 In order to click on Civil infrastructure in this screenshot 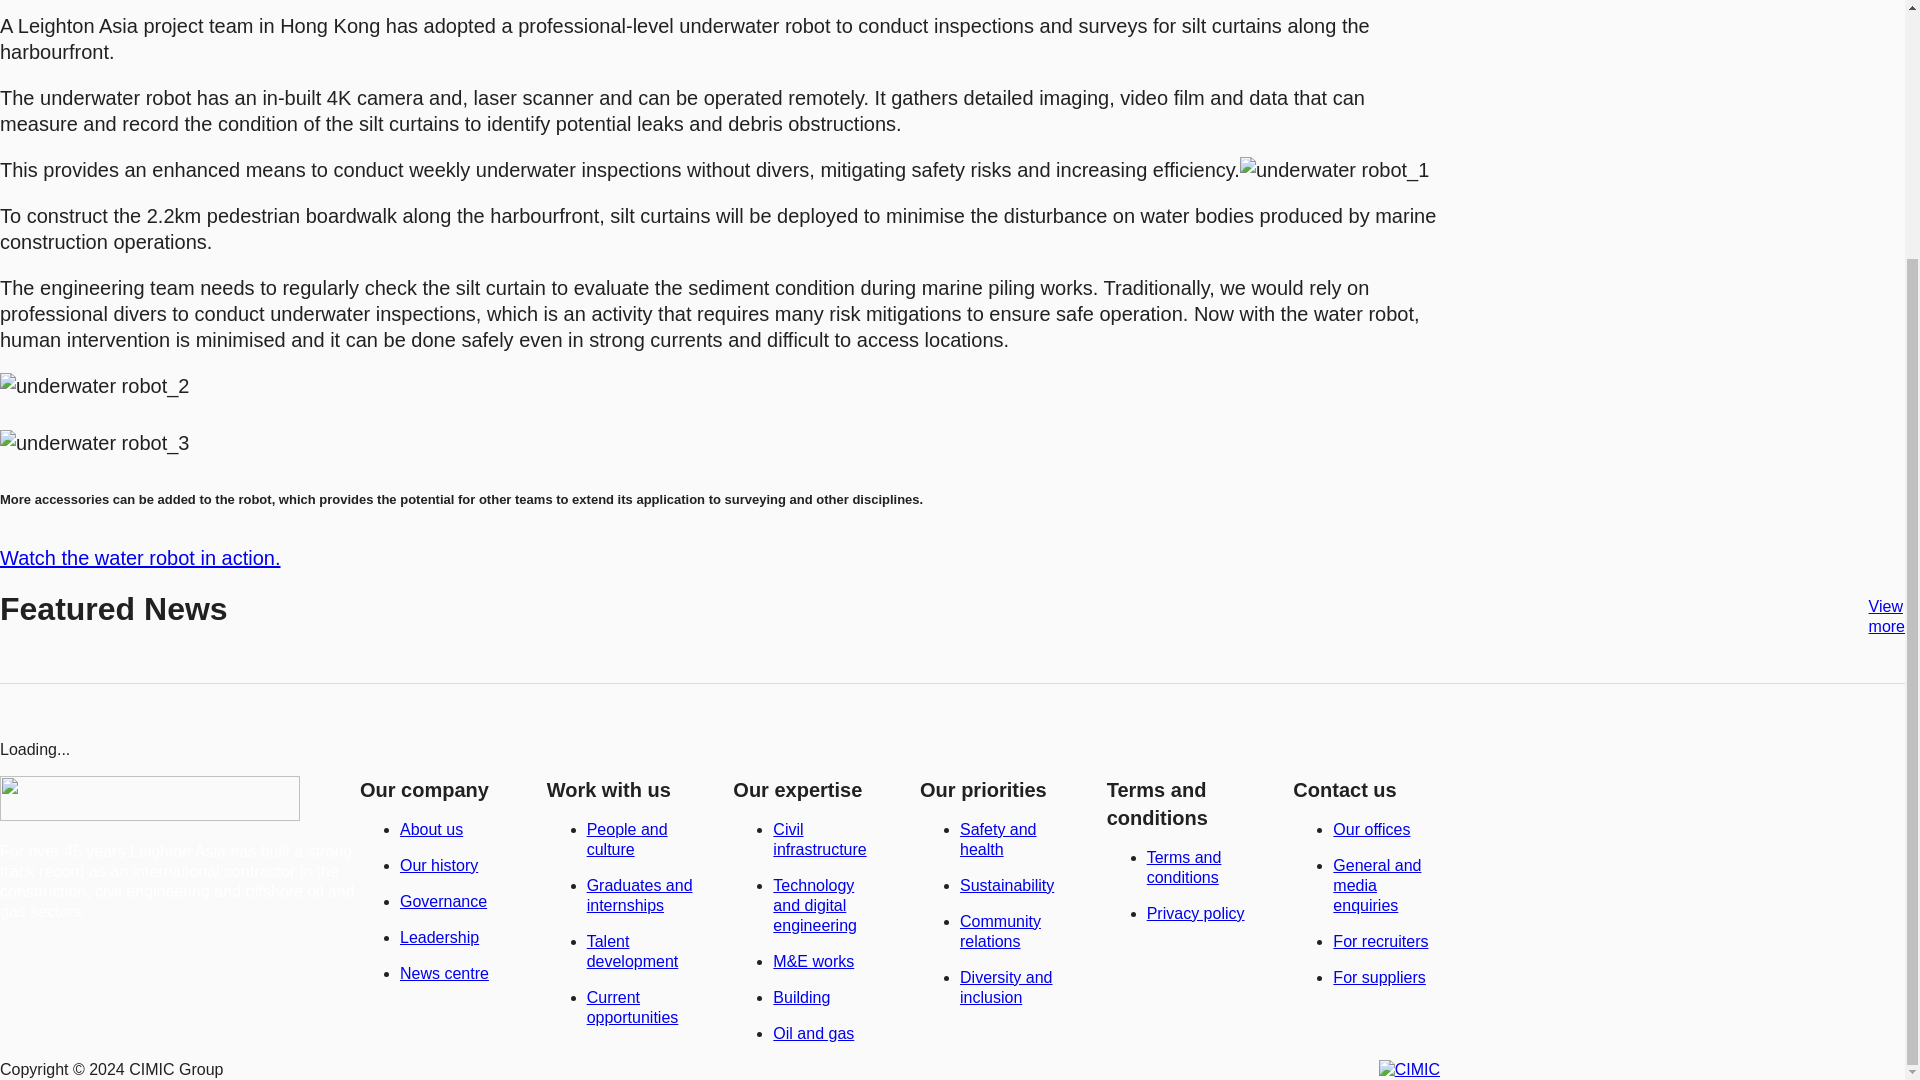, I will do `click(819, 838)`.